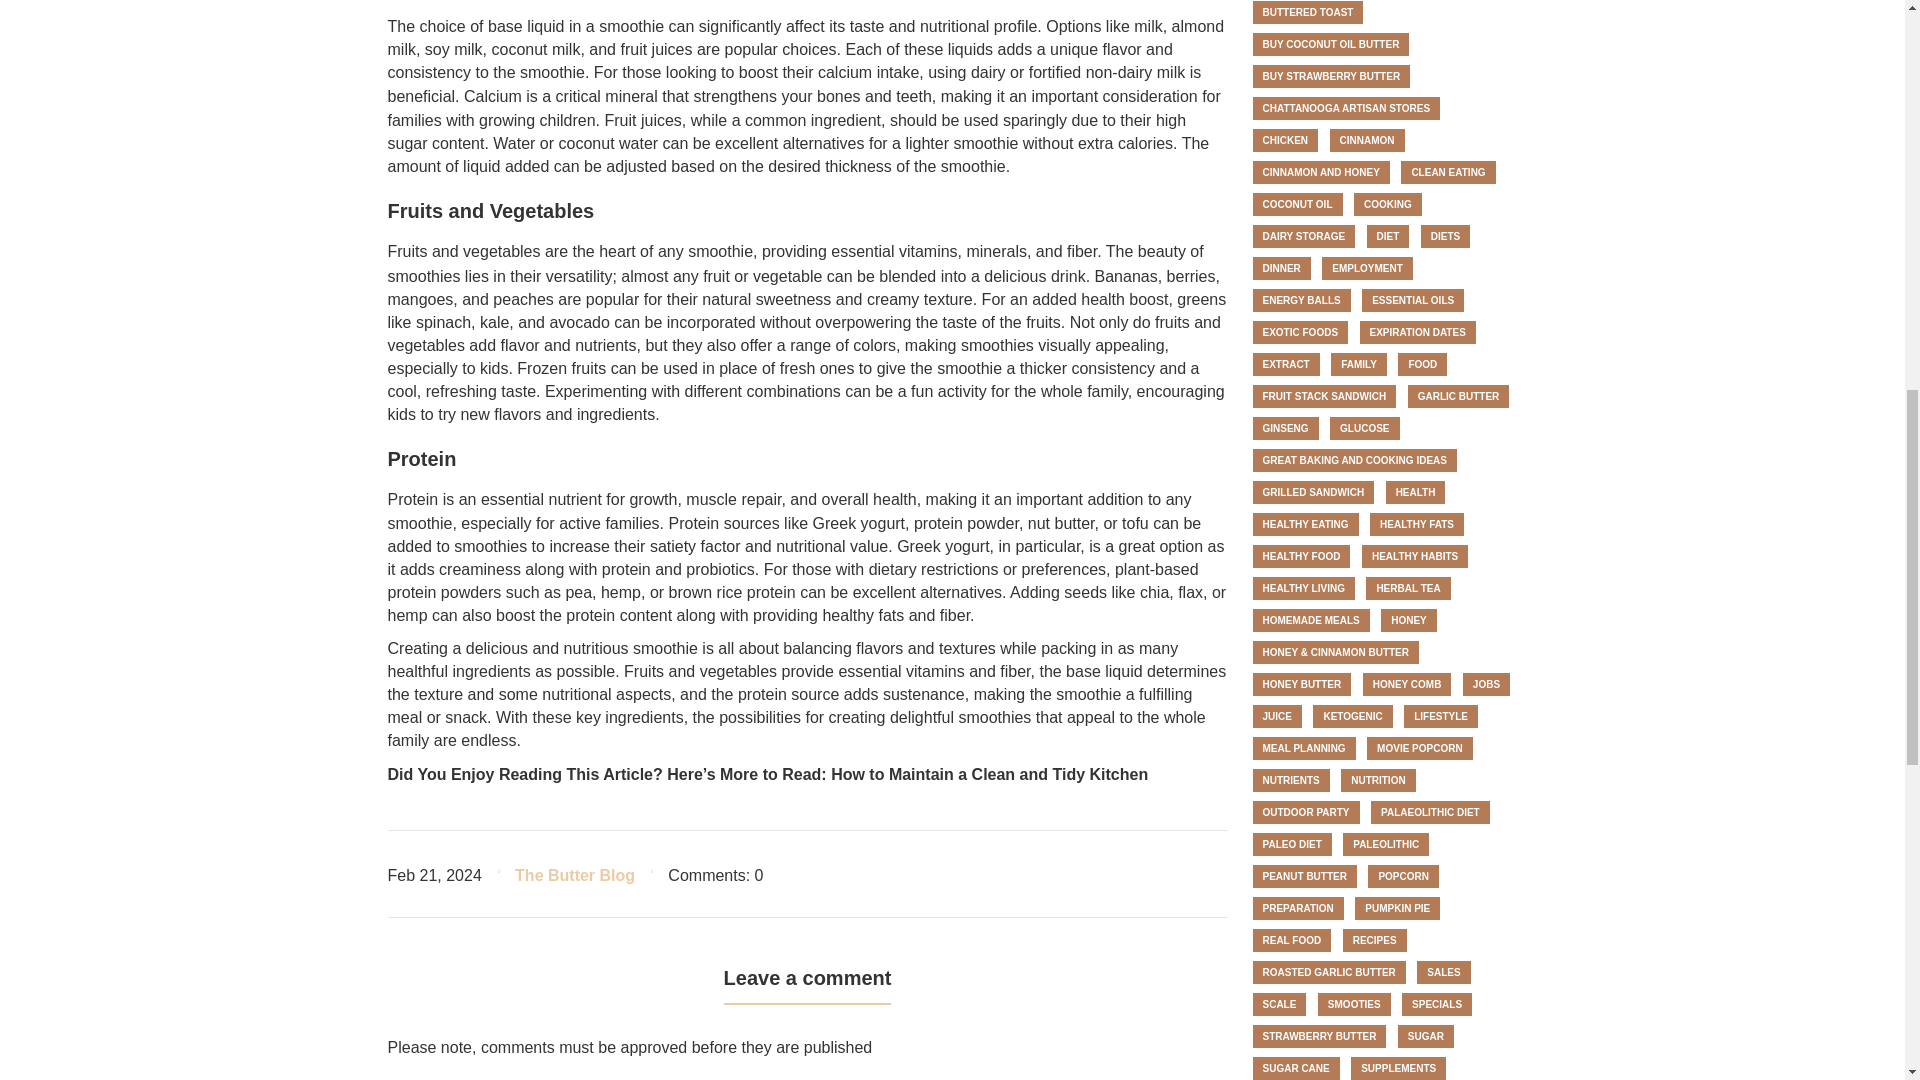 This screenshot has height=1080, width=1920. I want to click on providing essential vitamins, minerals, and fiber, so click(929, 252).